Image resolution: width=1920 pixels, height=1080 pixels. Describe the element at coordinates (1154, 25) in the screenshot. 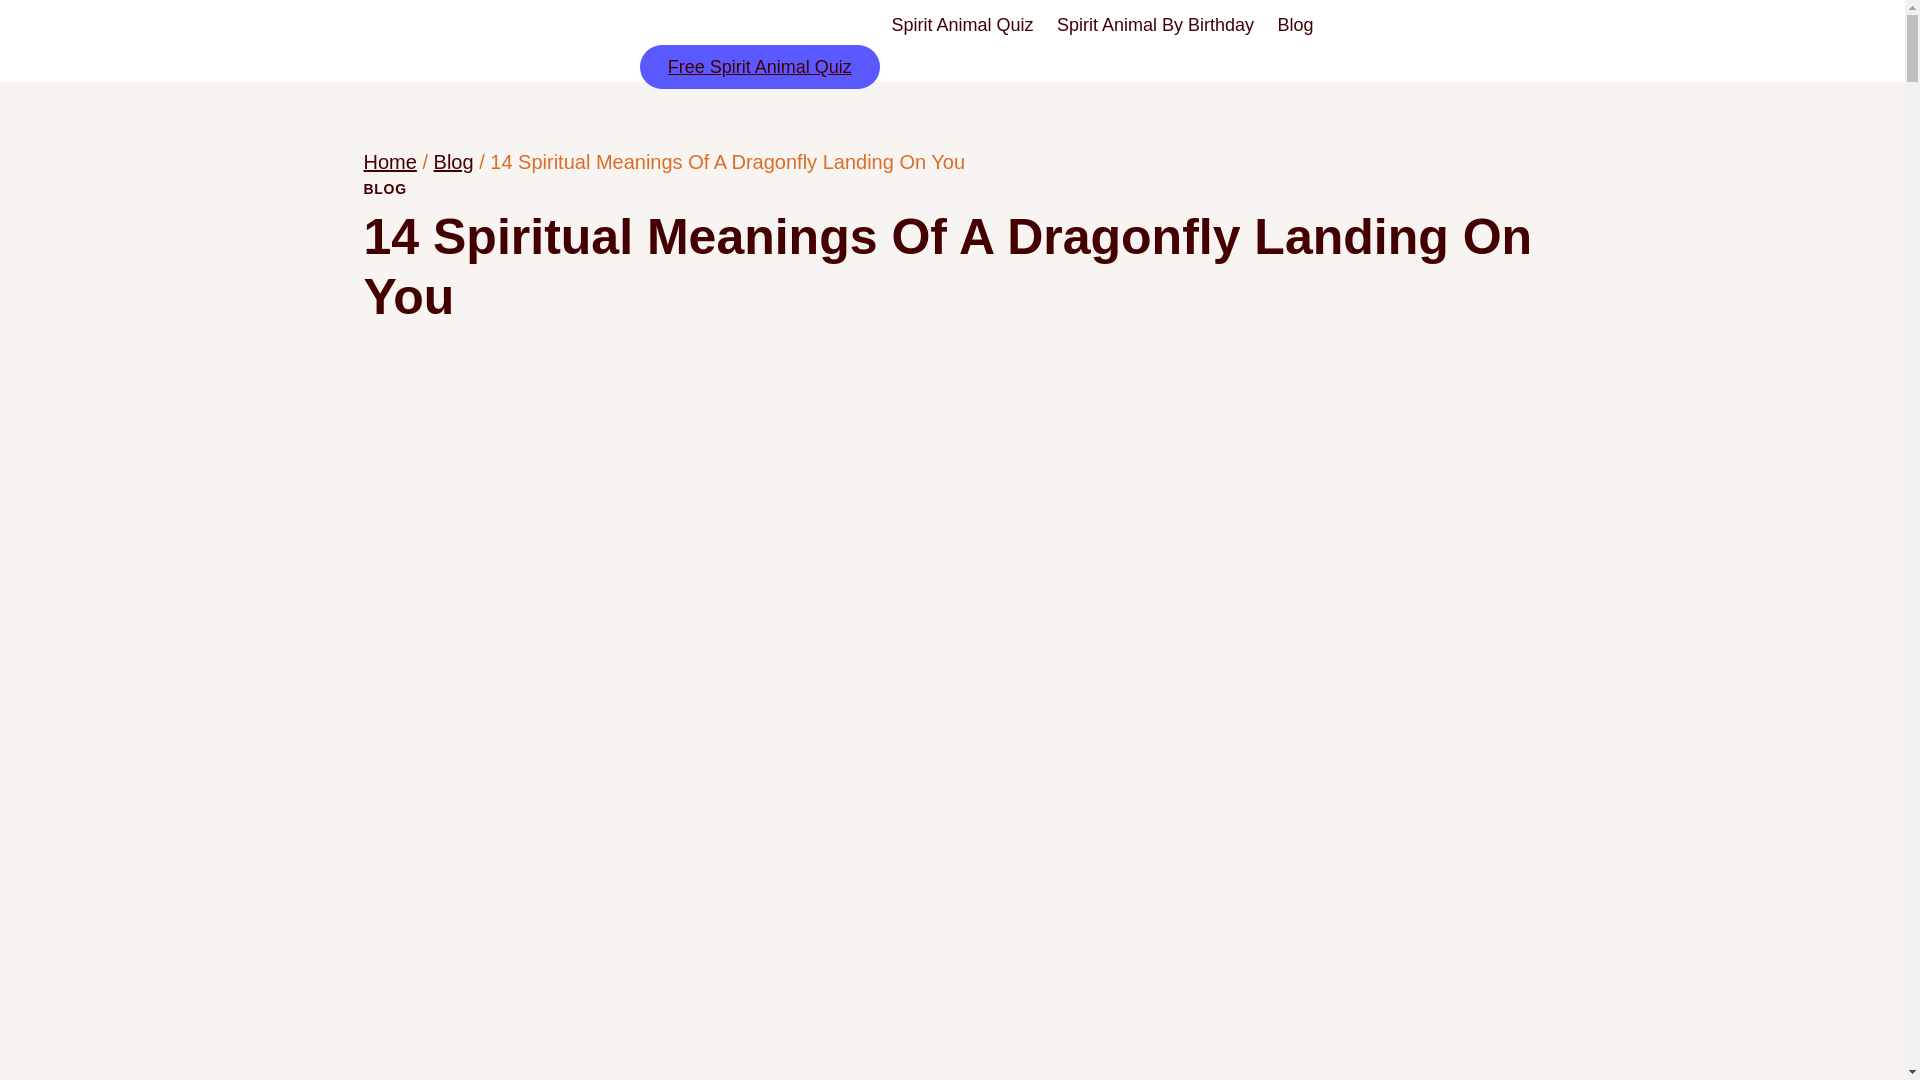

I see `Spirit Animal By Birthday` at that location.